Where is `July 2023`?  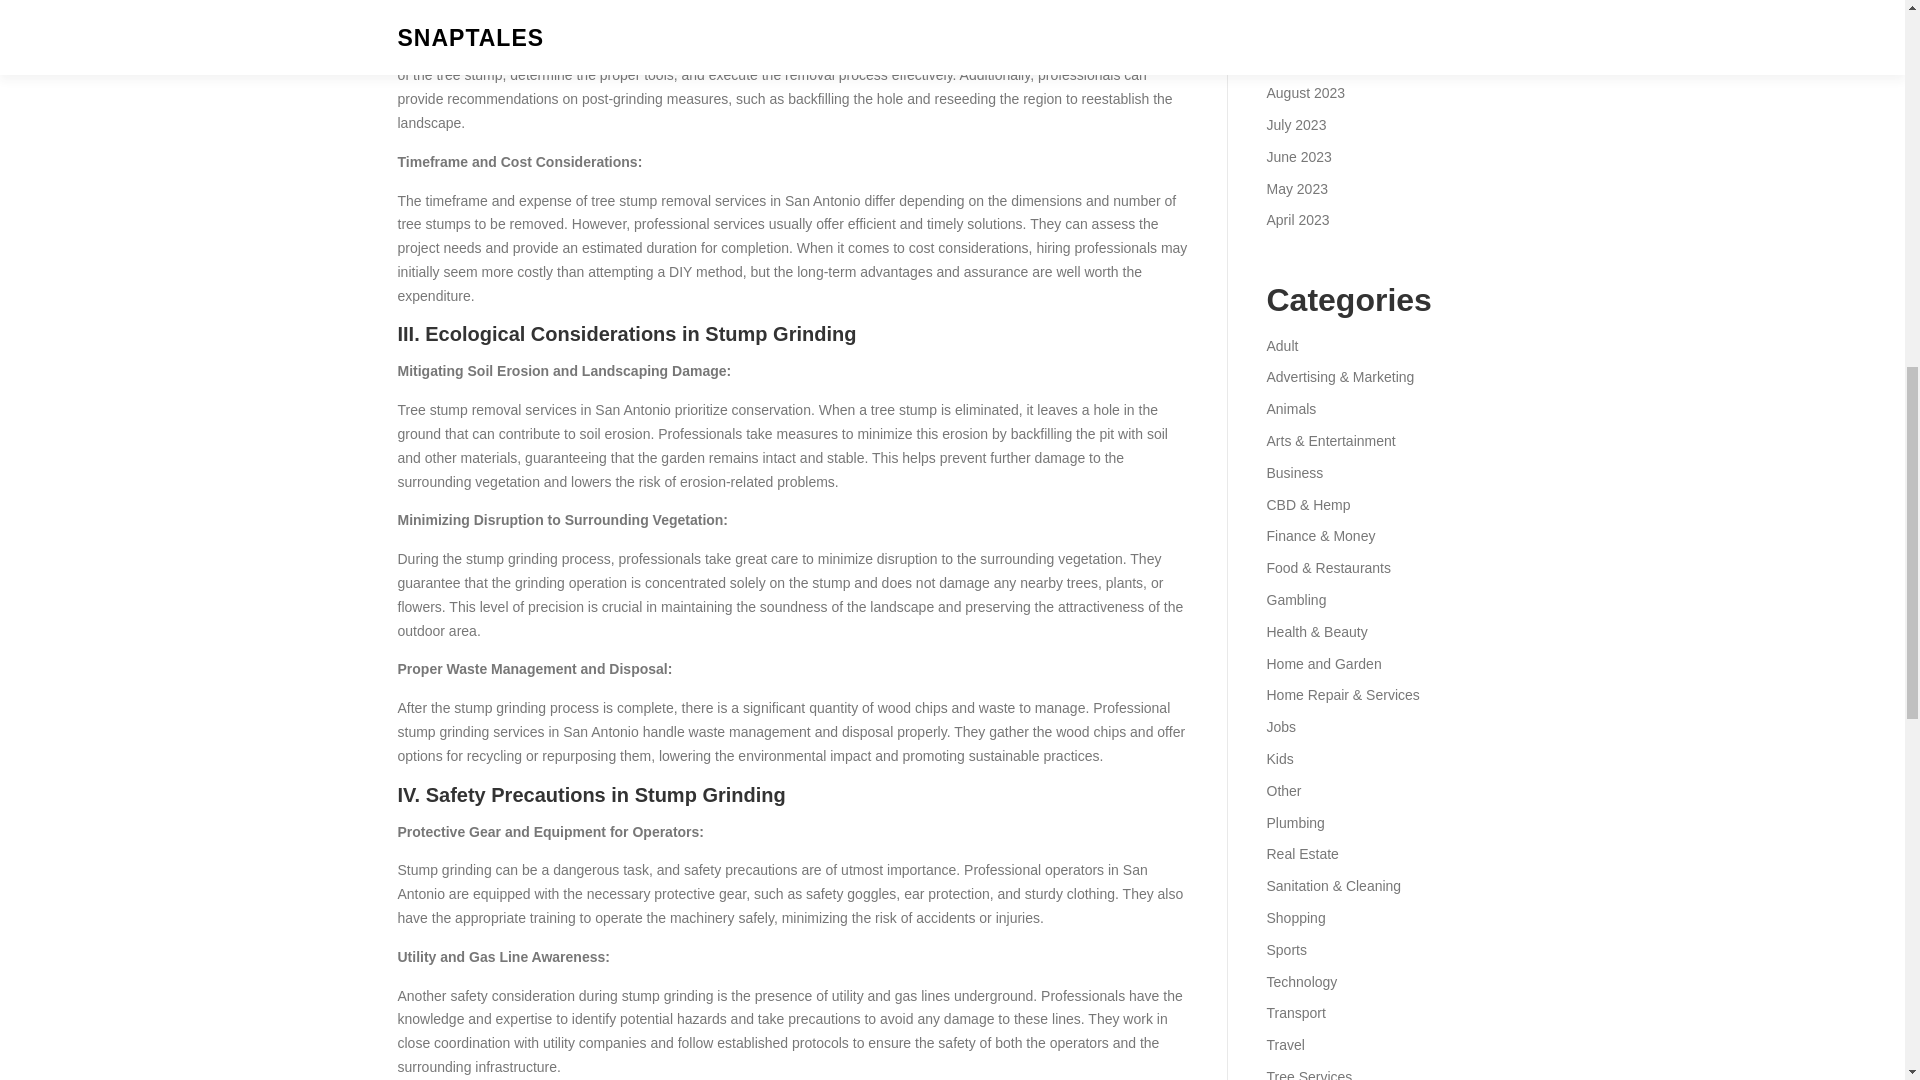
July 2023 is located at coordinates (1296, 124).